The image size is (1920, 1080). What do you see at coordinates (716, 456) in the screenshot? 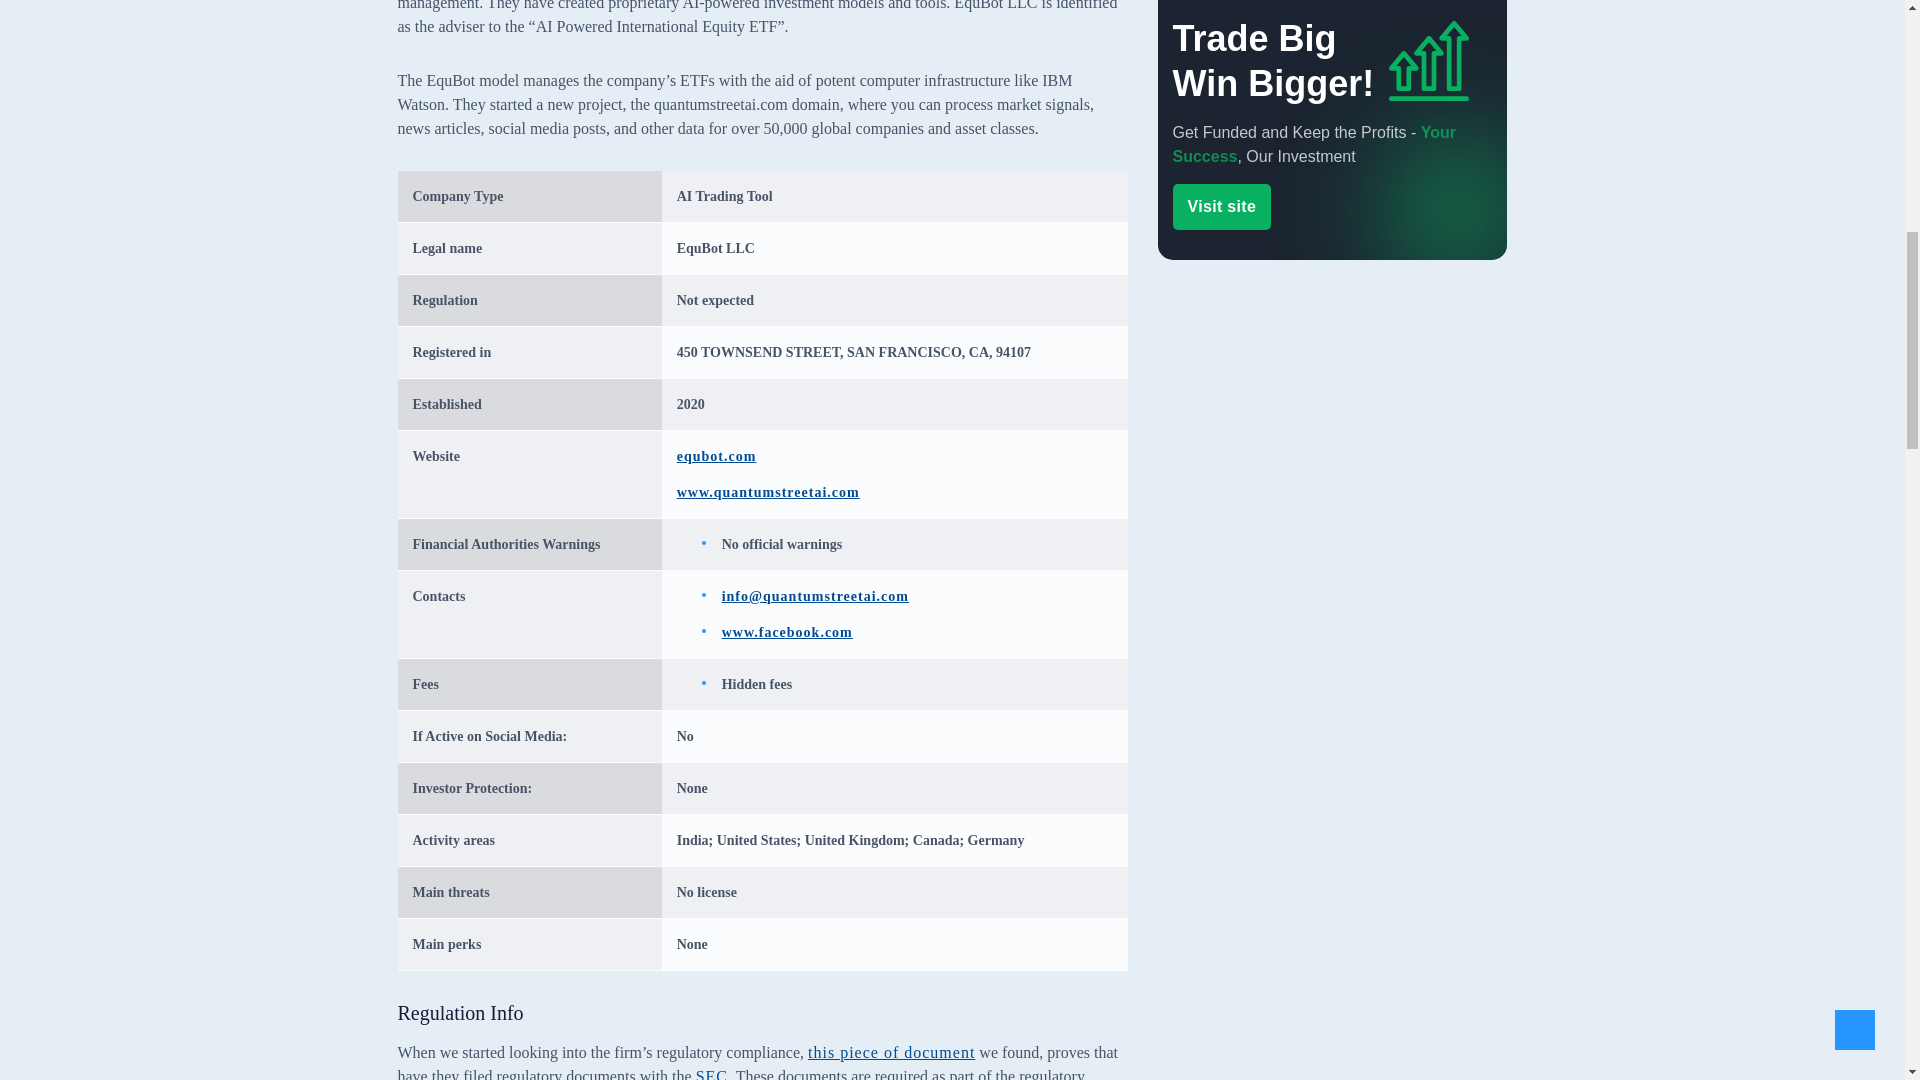
I see `equbot.com` at bounding box center [716, 456].